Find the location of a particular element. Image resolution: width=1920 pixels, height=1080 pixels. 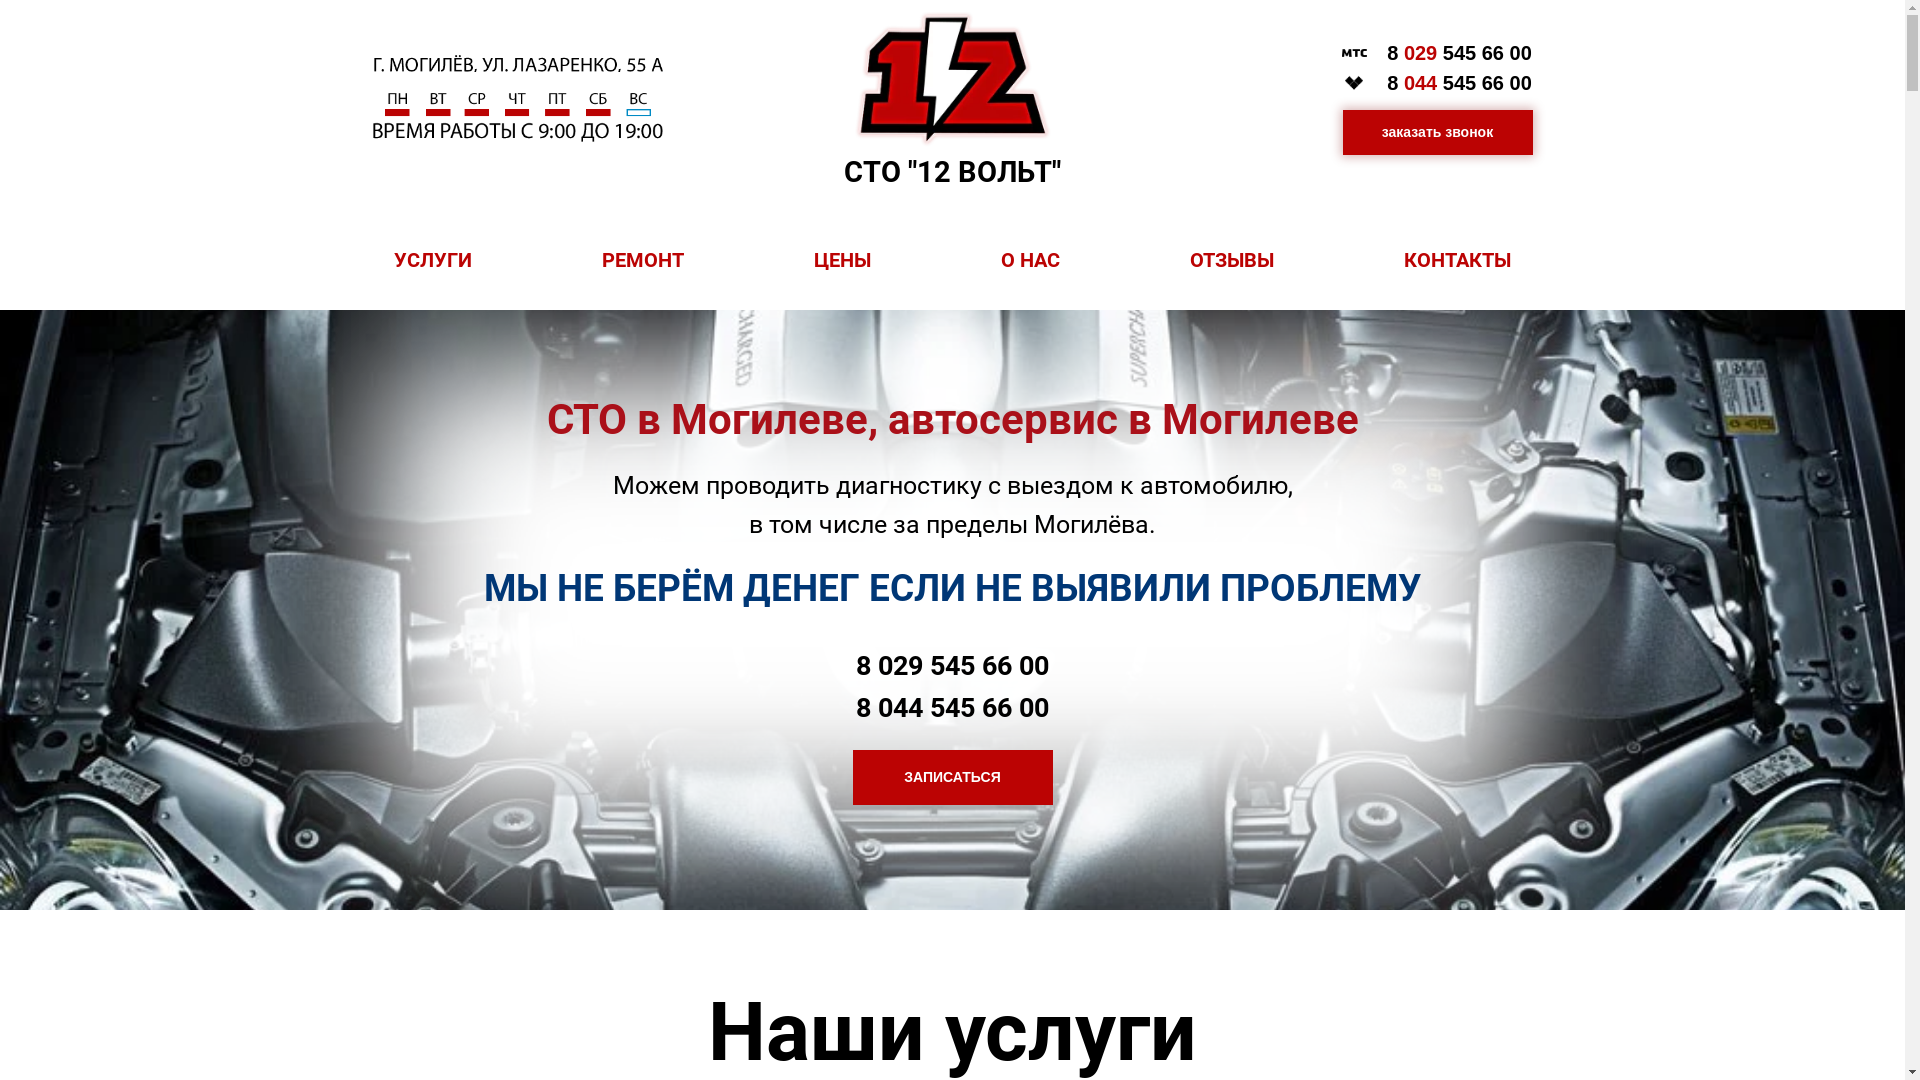

8 044 545 66 00 is located at coordinates (952, 708).